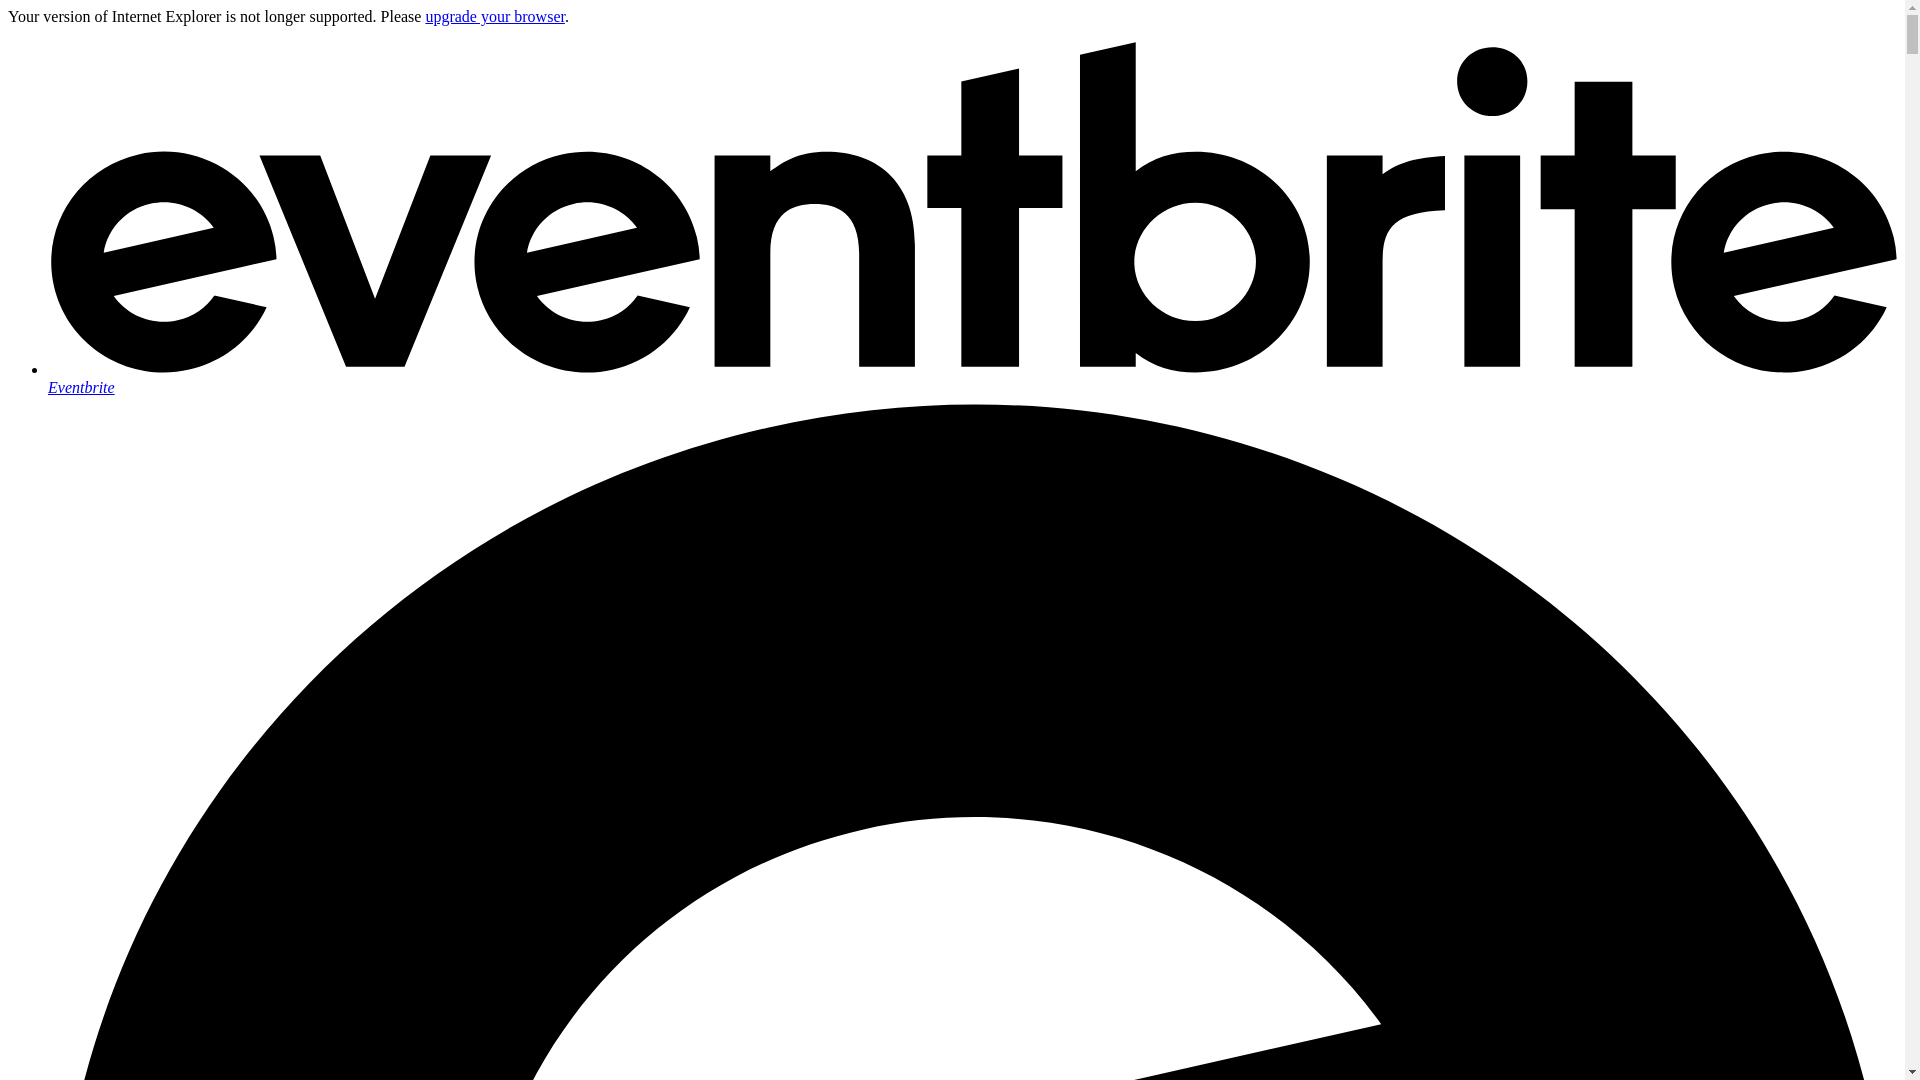 Image resolution: width=1920 pixels, height=1080 pixels. I want to click on upgrade your browser, so click(495, 16).